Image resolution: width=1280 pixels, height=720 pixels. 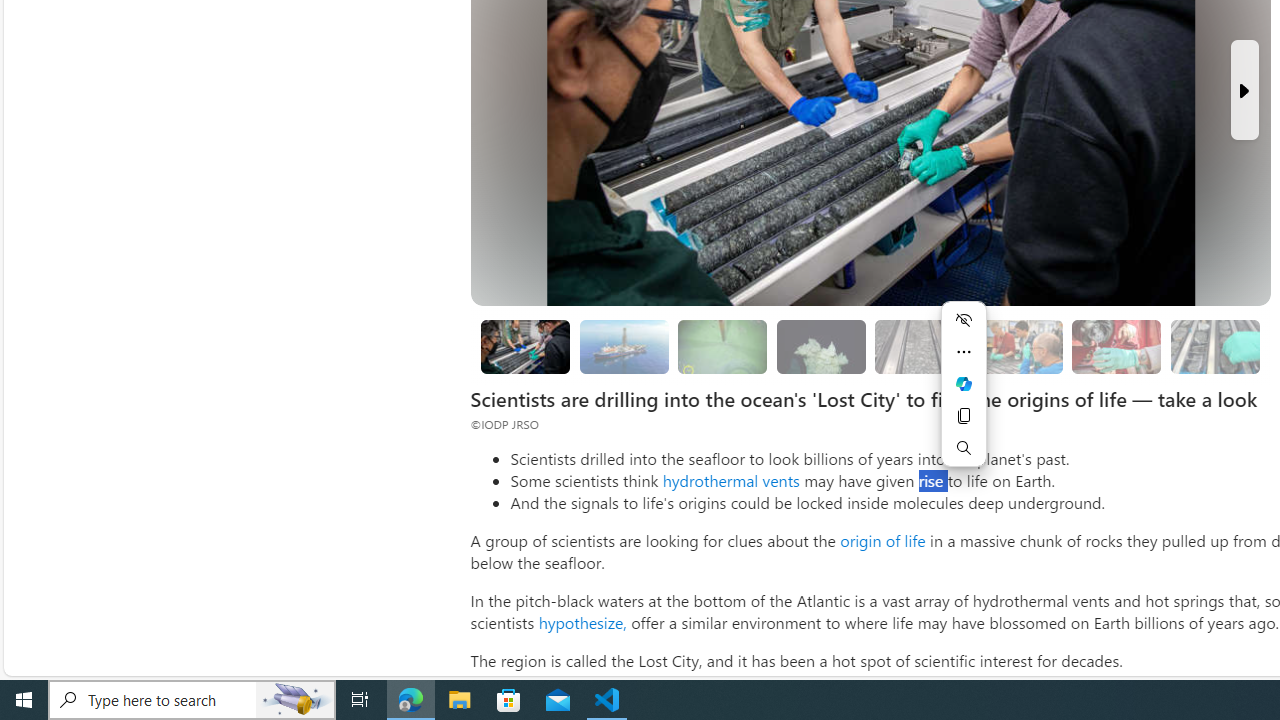 I want to click on The Lost City could hold clues to the origin of life., so click(x=820, y=346).